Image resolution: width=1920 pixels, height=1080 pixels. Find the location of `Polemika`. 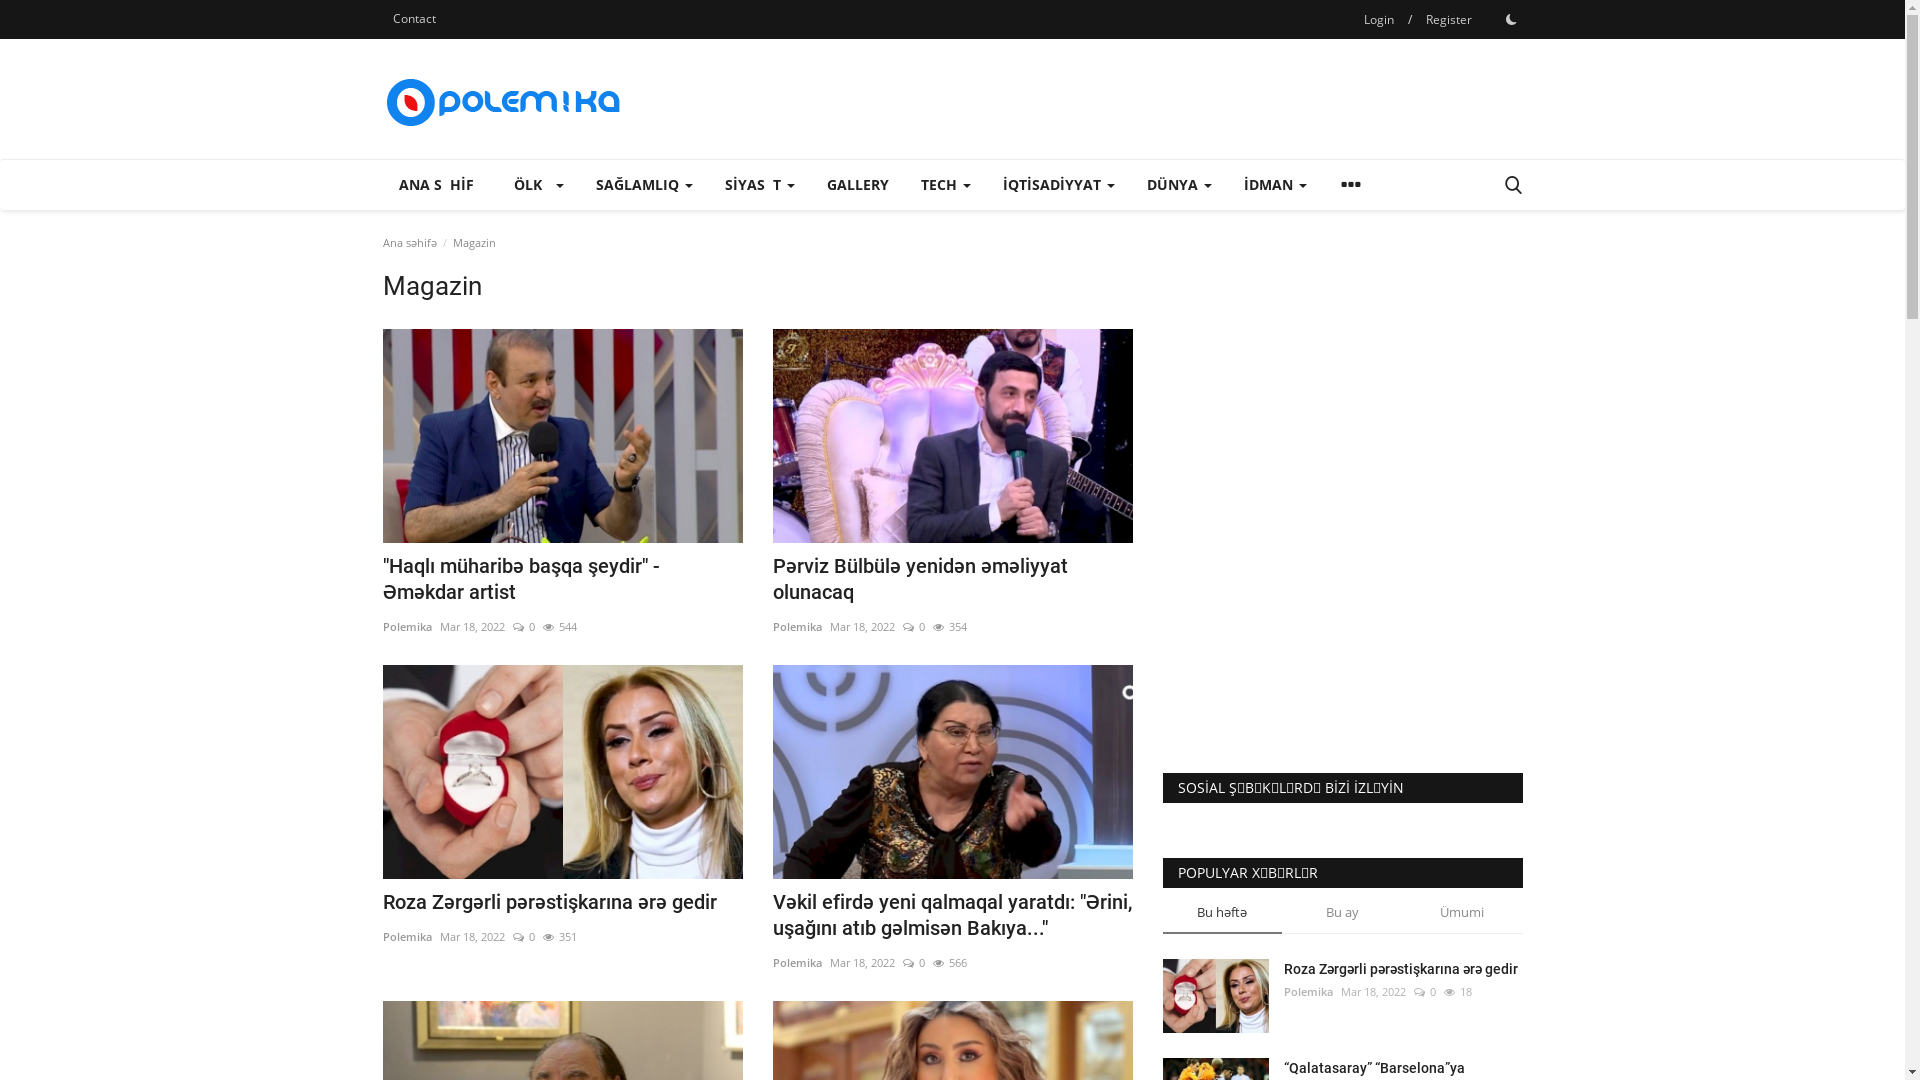

Polemika is located at coordinates (796, 963).